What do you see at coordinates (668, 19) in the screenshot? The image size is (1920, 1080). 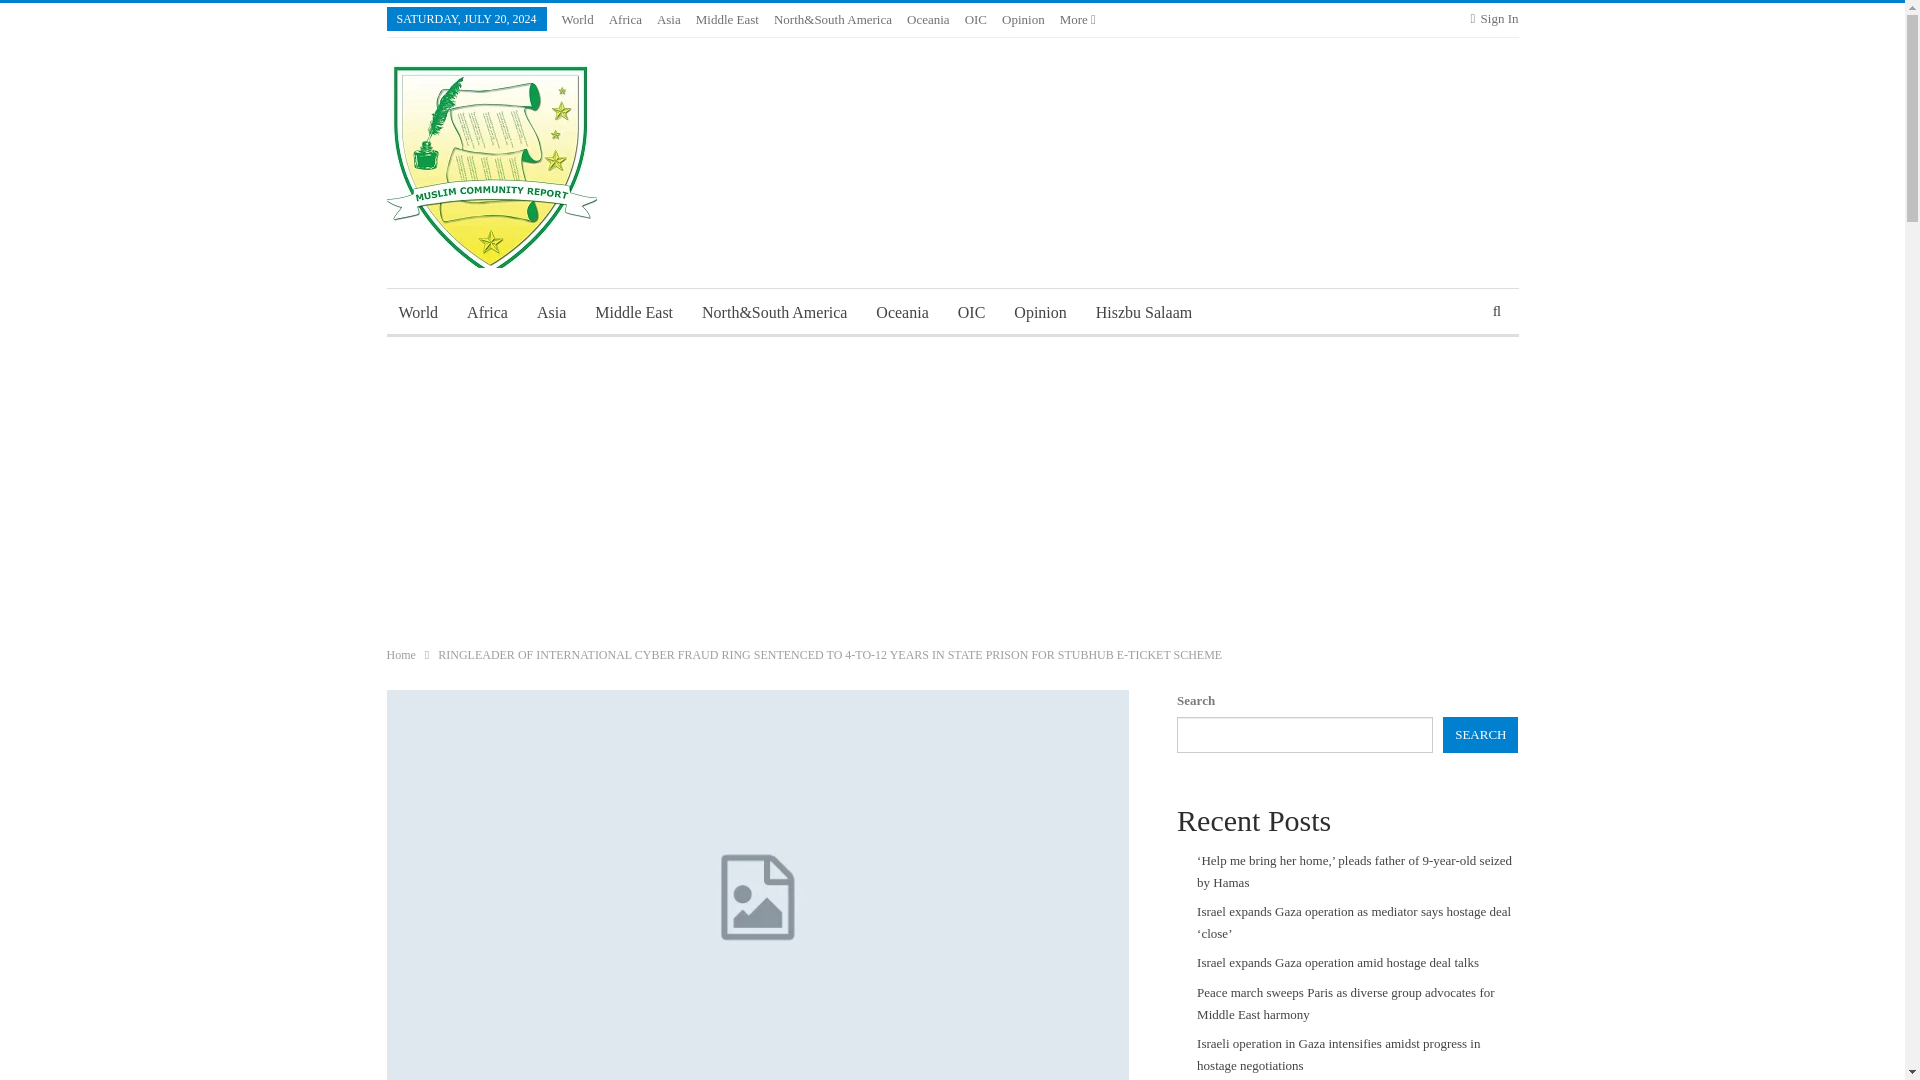 I see `Asia` at bounding box center [668, 19].